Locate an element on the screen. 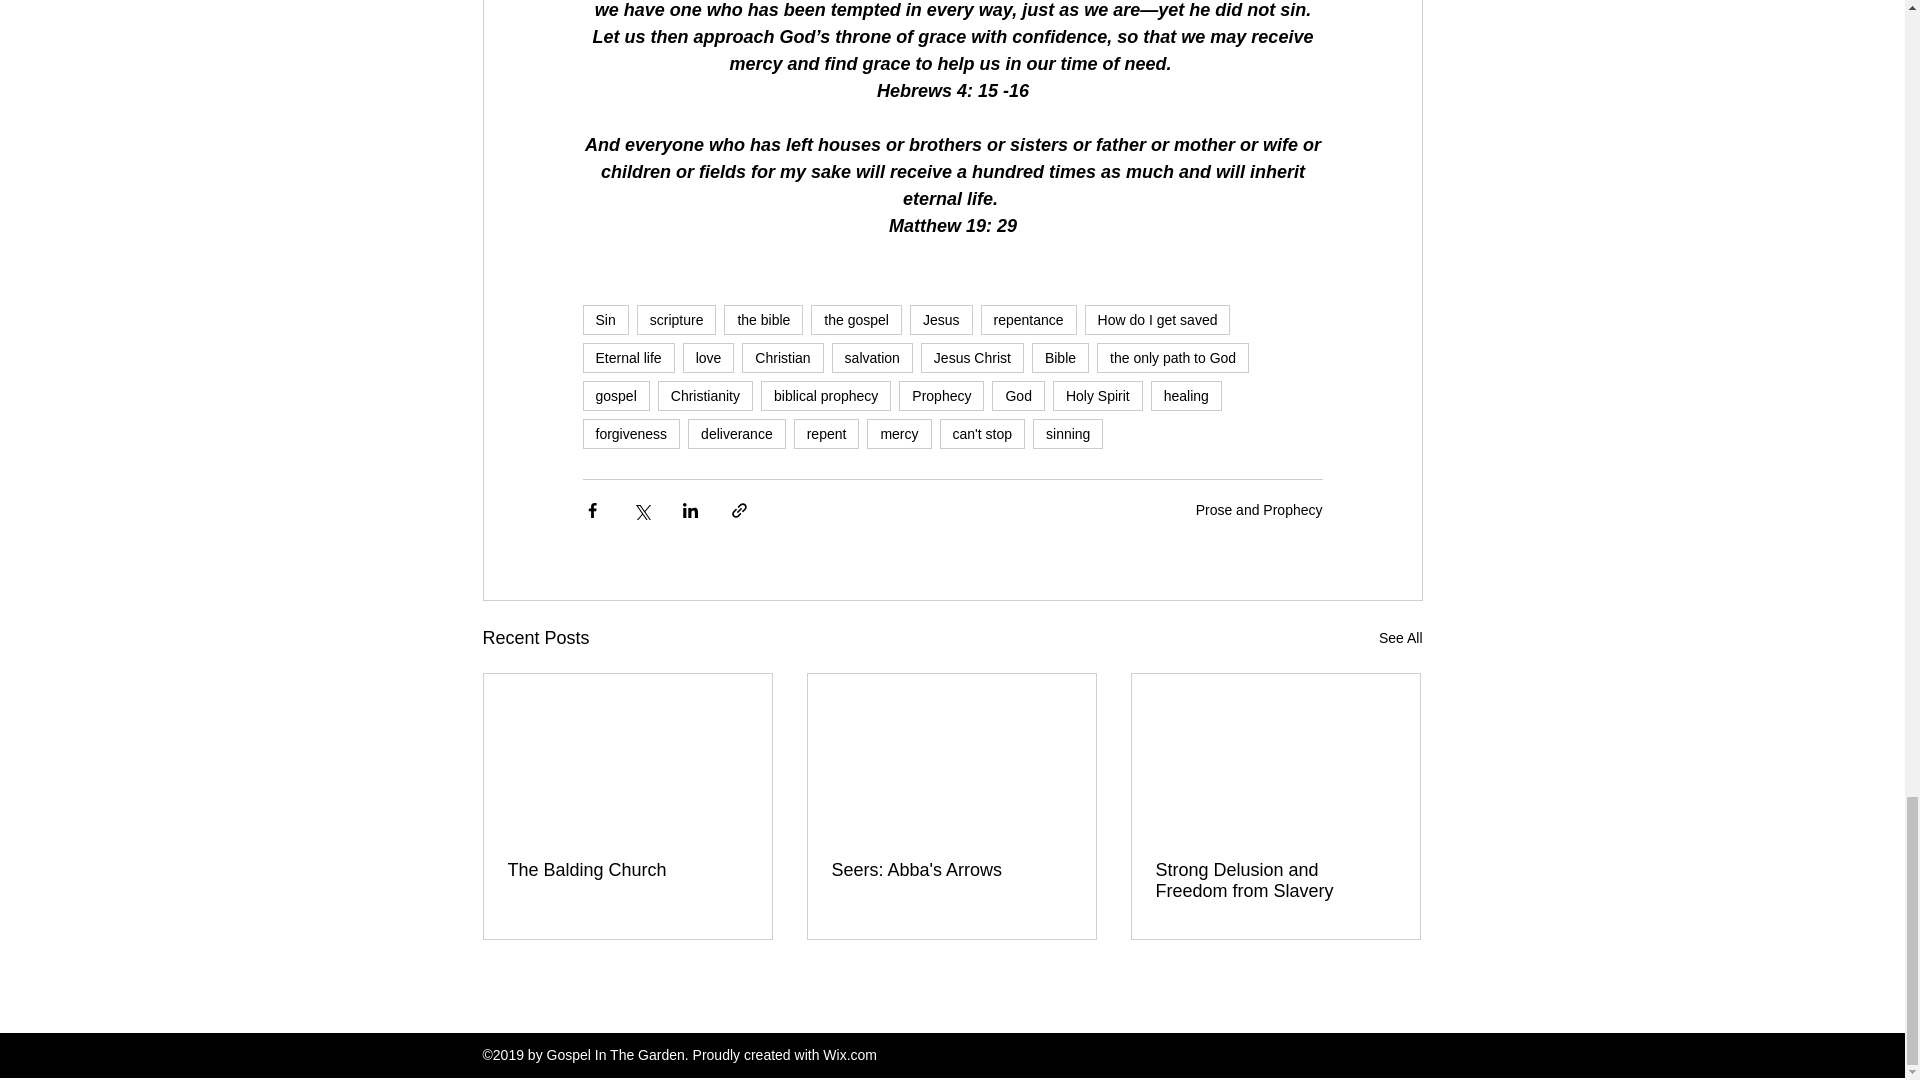  God is located at coordinates (1018, 396).